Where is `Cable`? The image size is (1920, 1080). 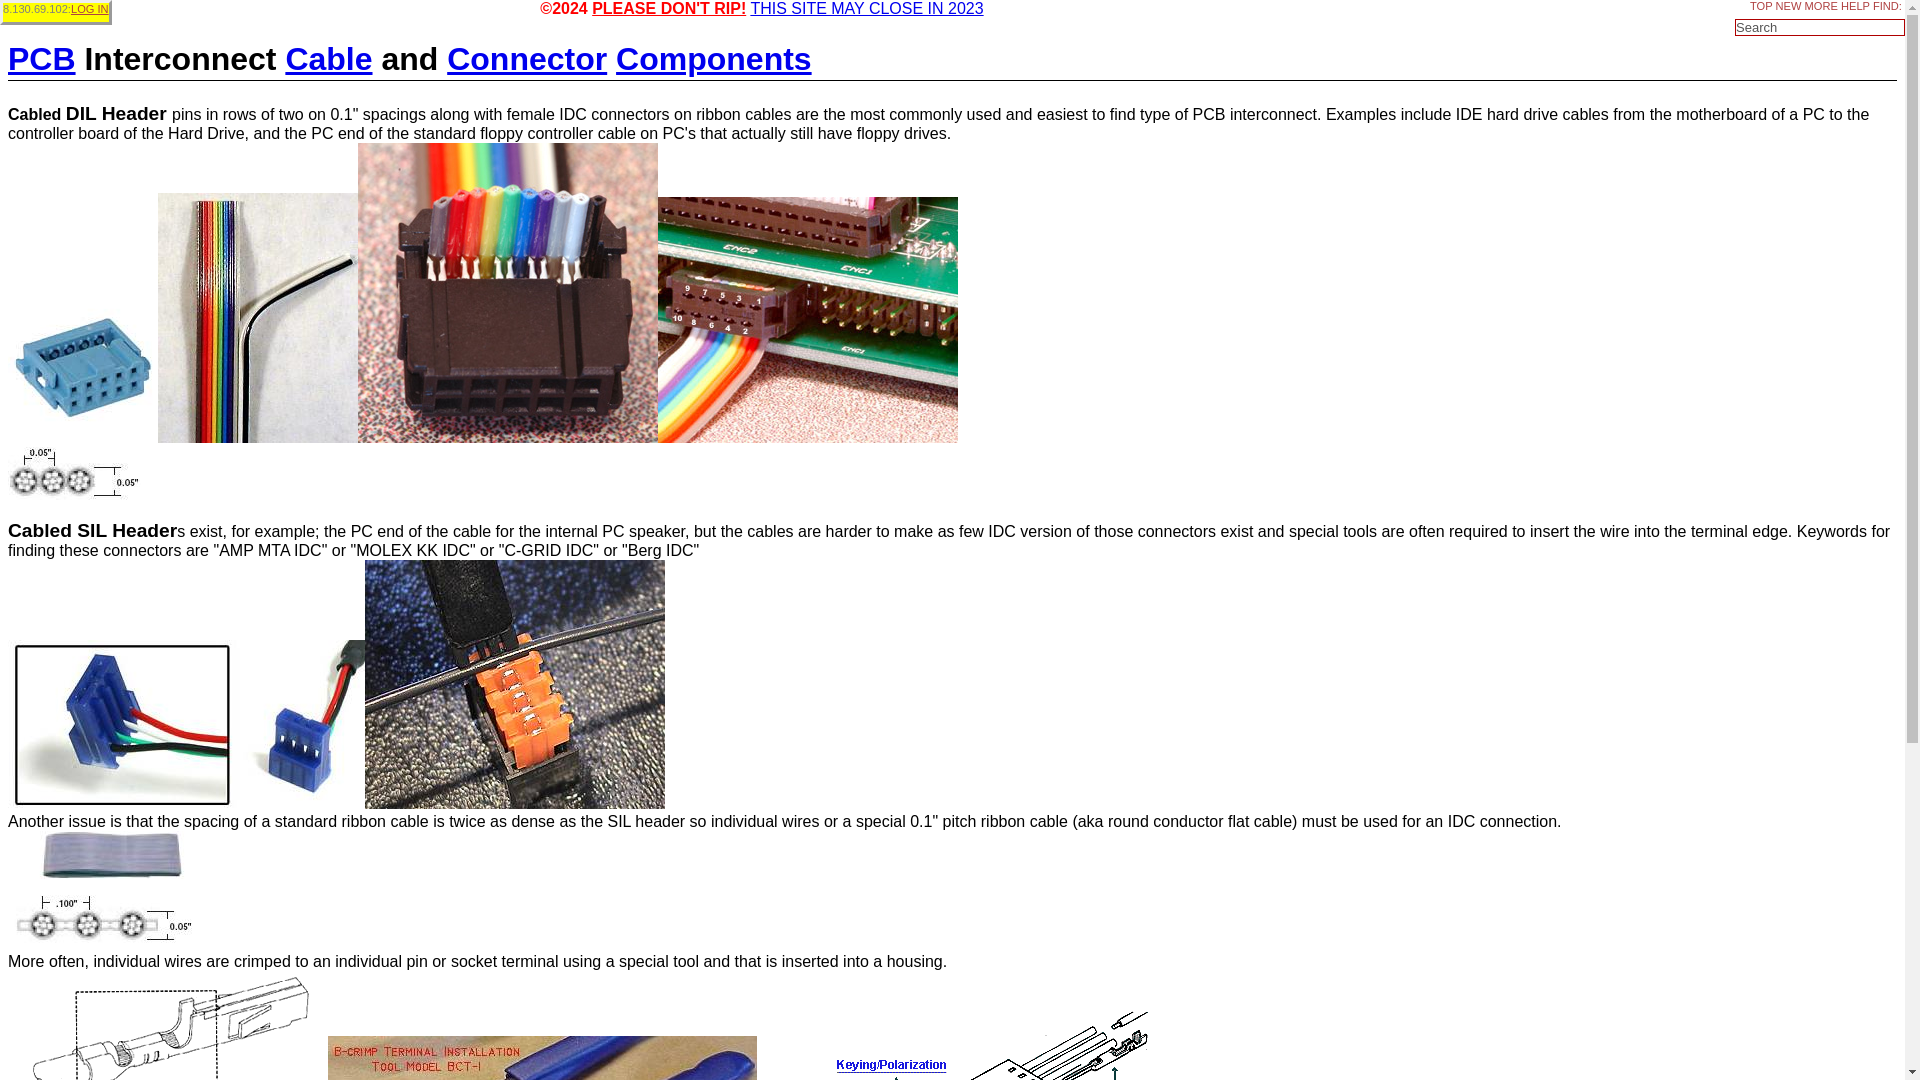
Cable is located at coordinates (328, 58).